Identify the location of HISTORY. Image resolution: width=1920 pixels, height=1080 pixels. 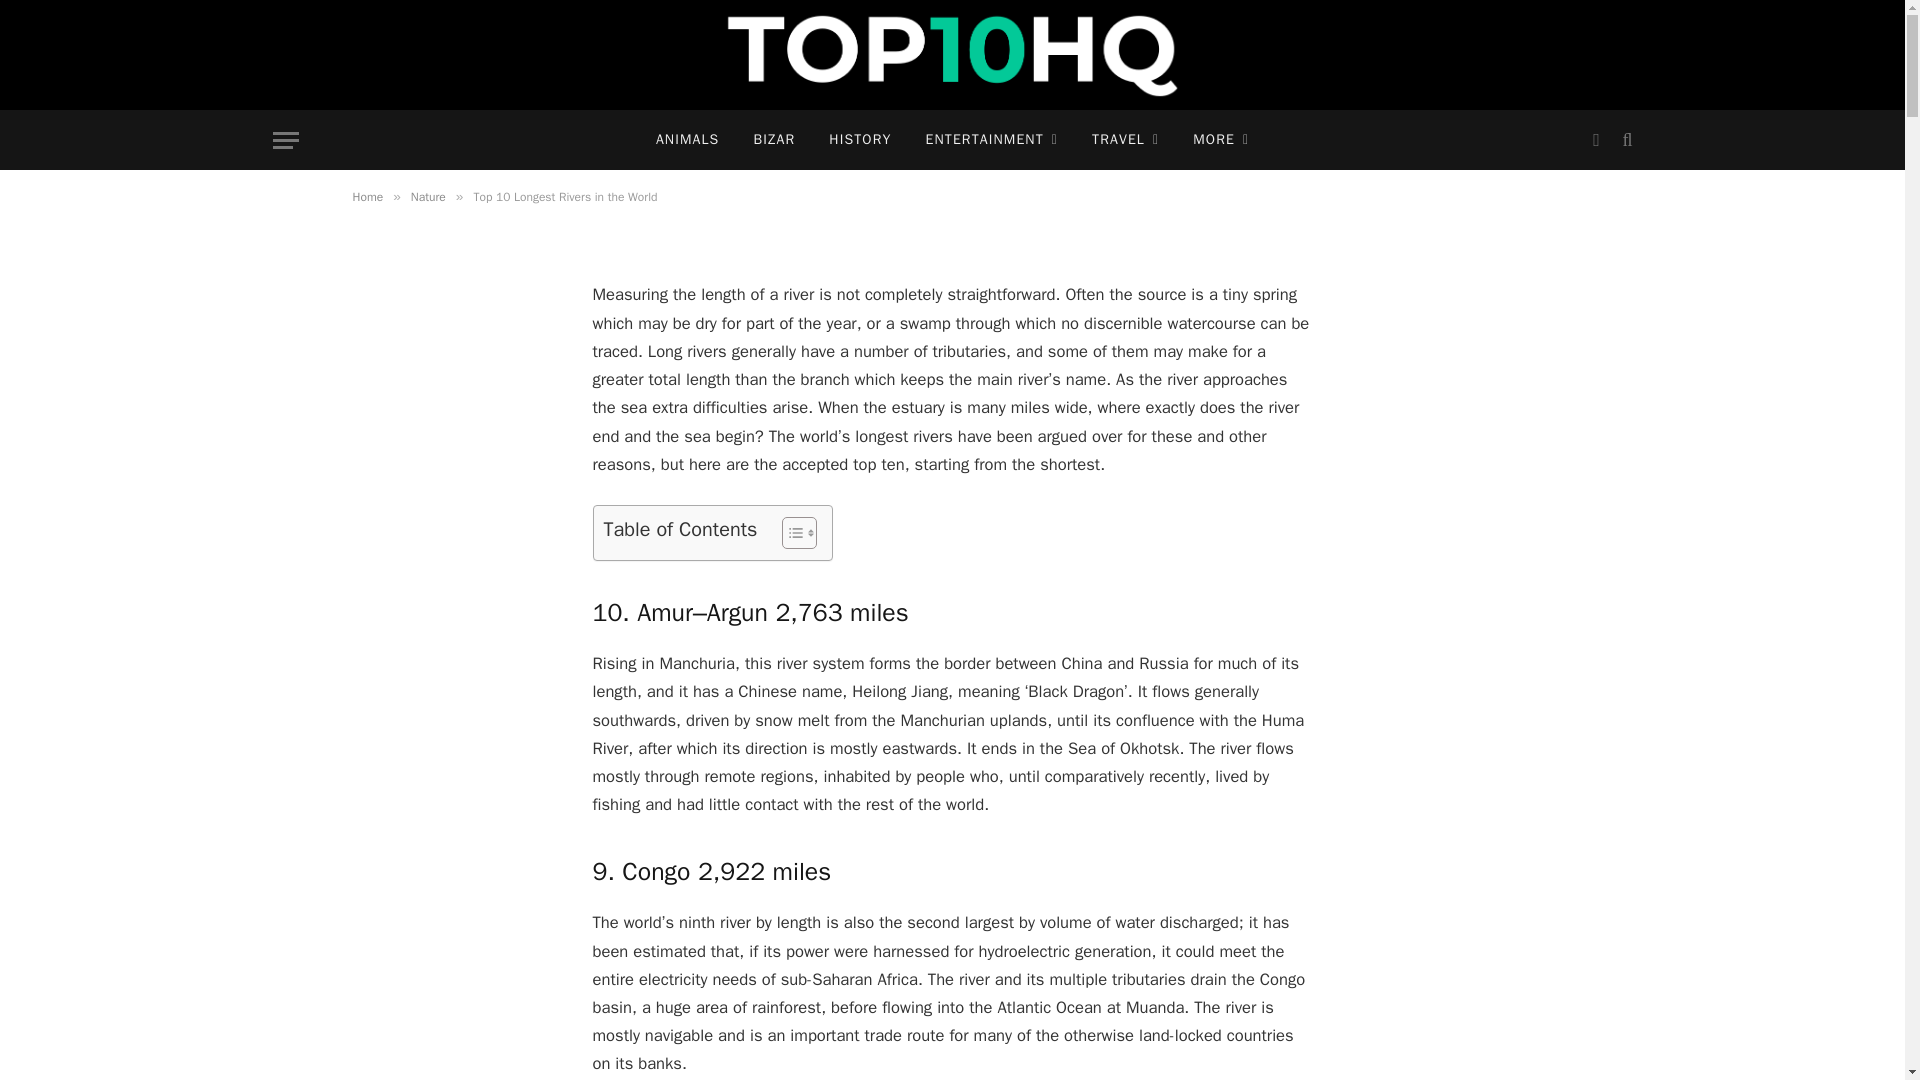
(860, 140).